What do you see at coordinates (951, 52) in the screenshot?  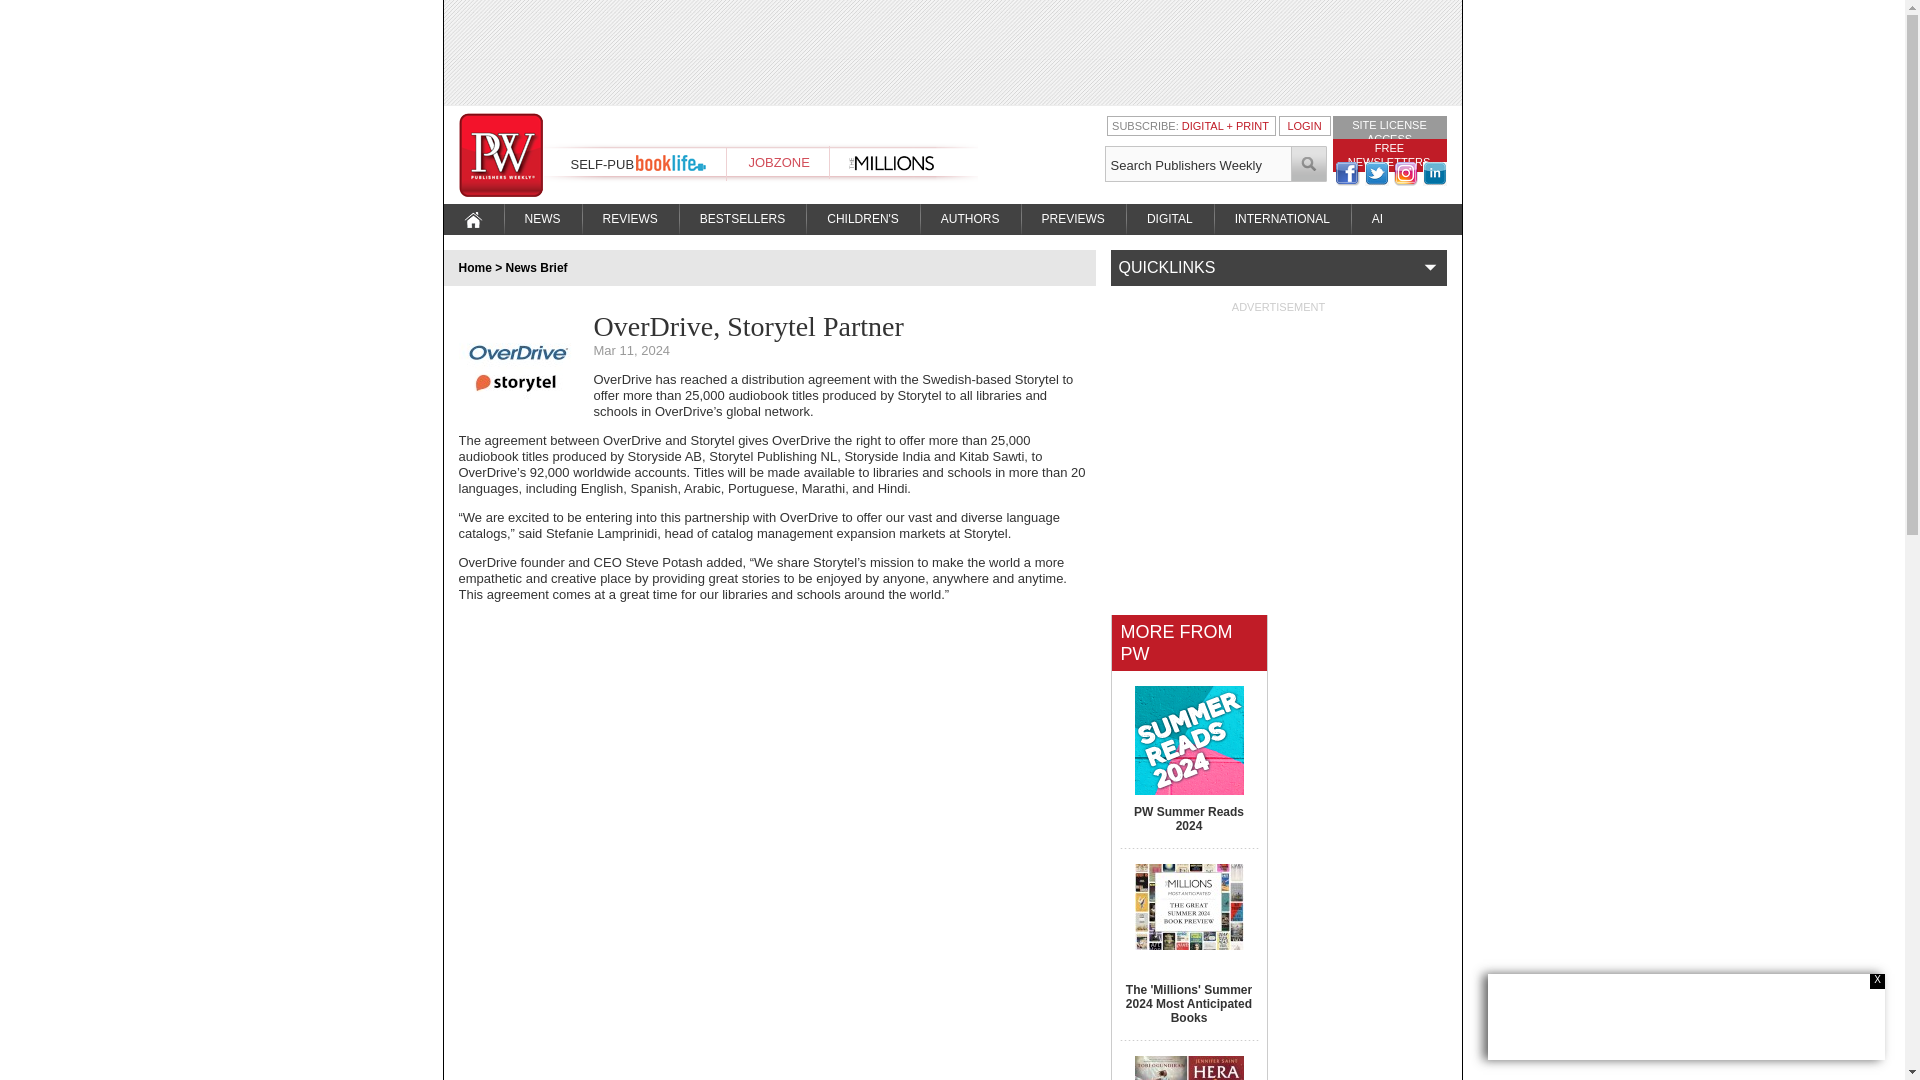 I see `3rd party ad content` at bounding box center [951, 52].